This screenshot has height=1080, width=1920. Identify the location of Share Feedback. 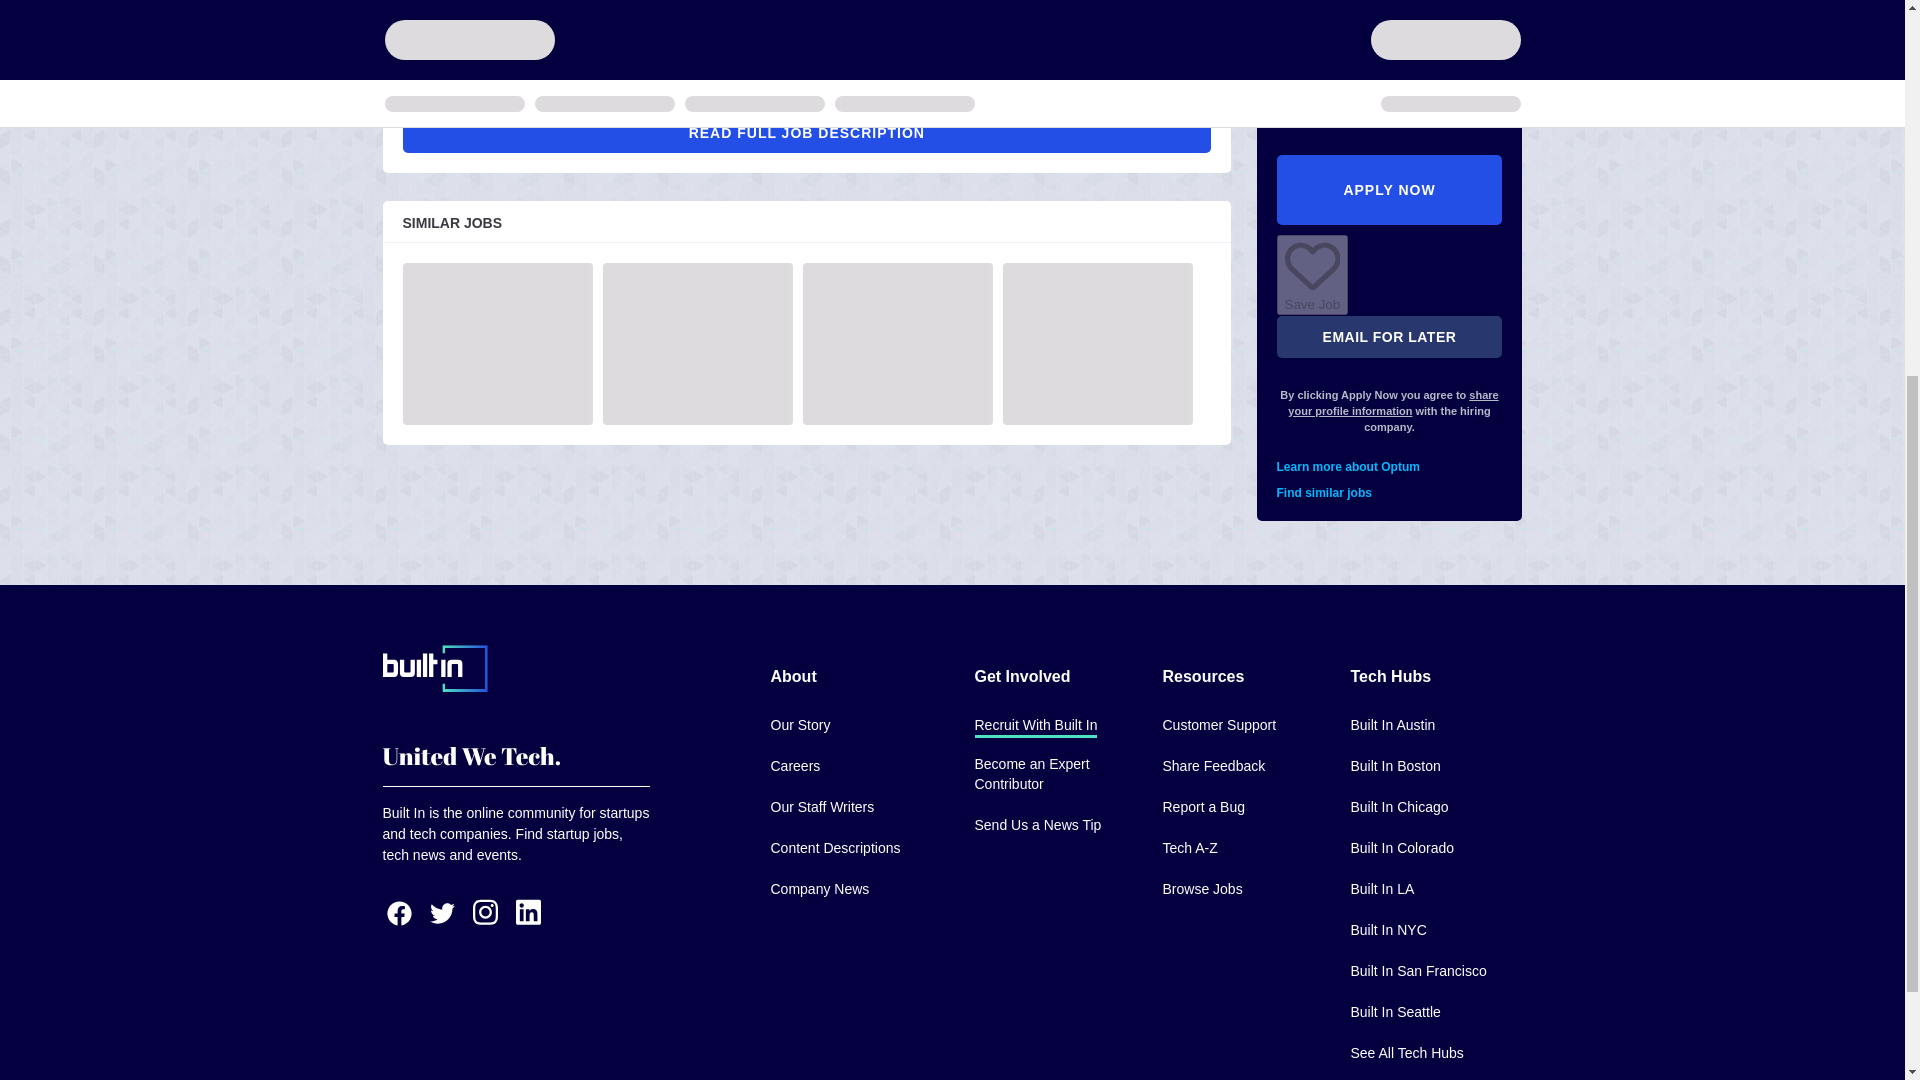
(1213, 767).